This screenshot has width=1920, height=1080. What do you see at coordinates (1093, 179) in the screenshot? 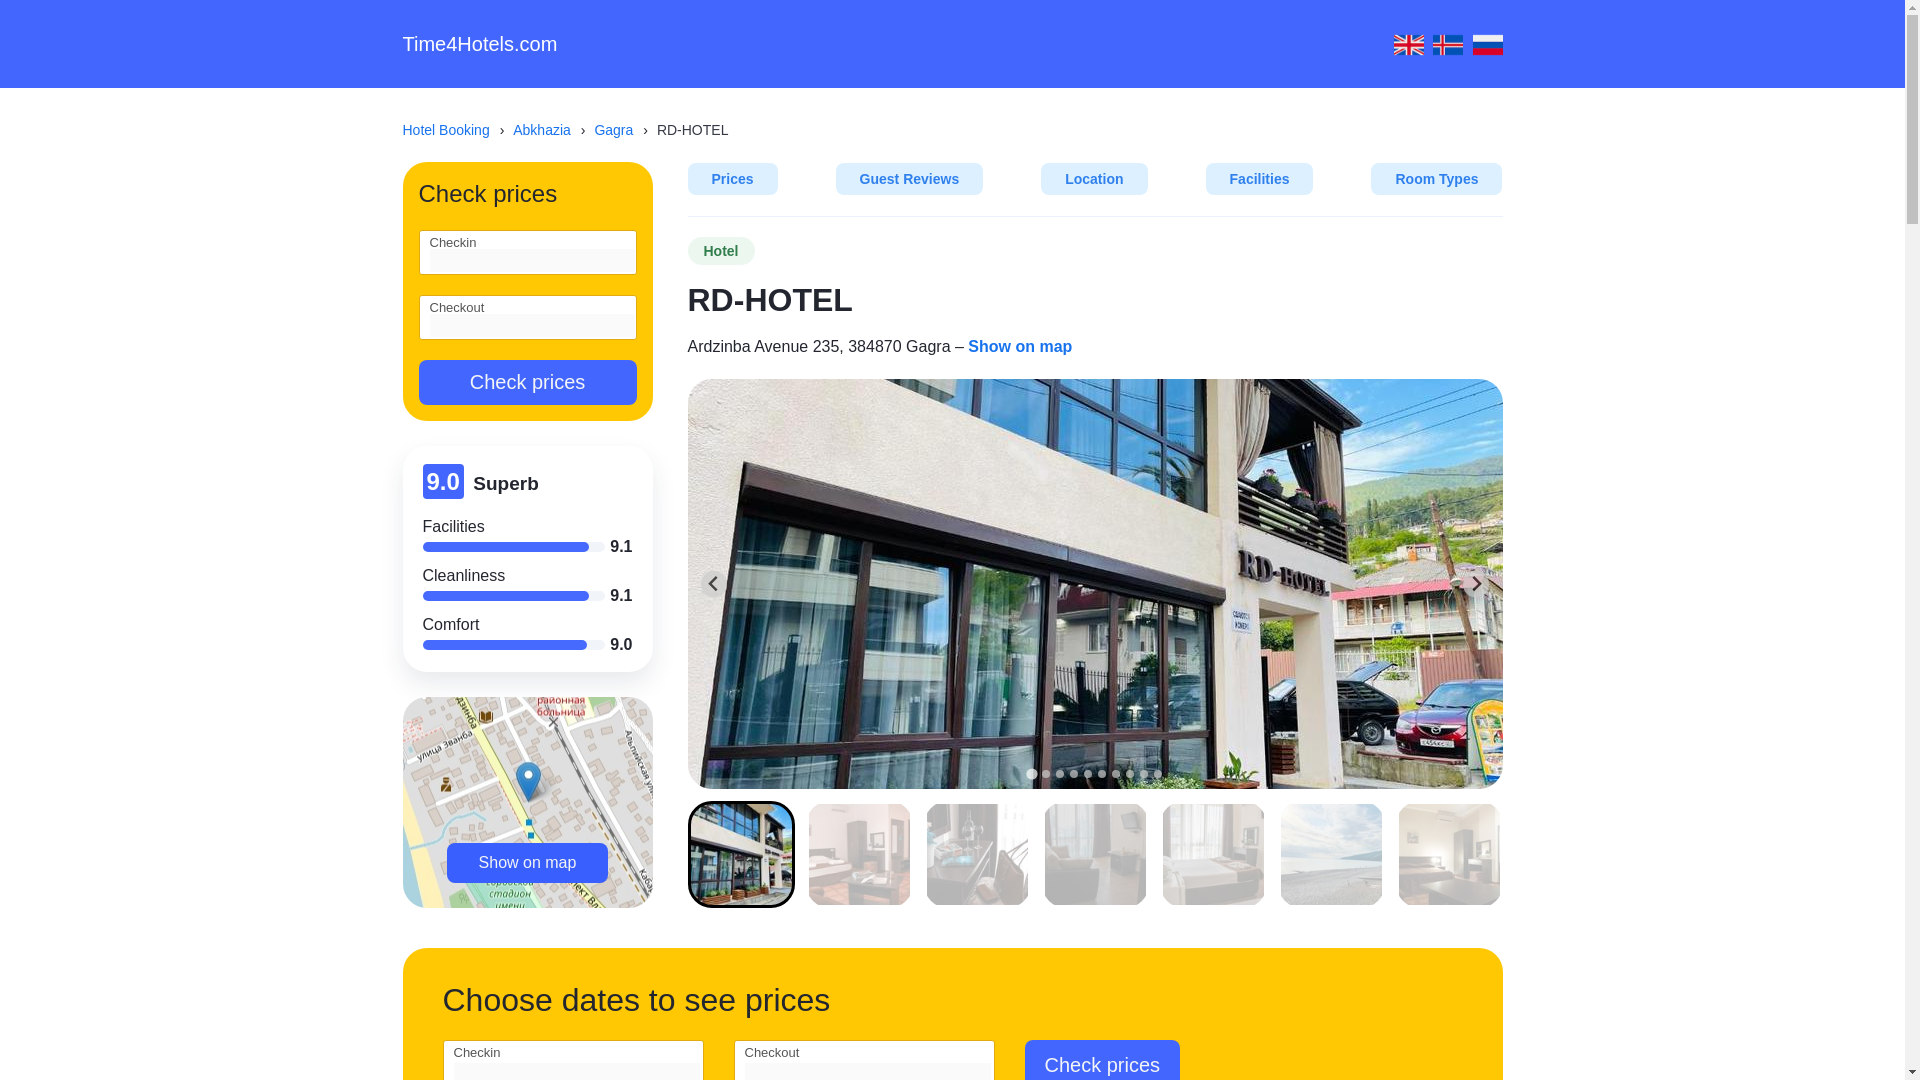
I see `Location` at bounding box center [1093, 179].